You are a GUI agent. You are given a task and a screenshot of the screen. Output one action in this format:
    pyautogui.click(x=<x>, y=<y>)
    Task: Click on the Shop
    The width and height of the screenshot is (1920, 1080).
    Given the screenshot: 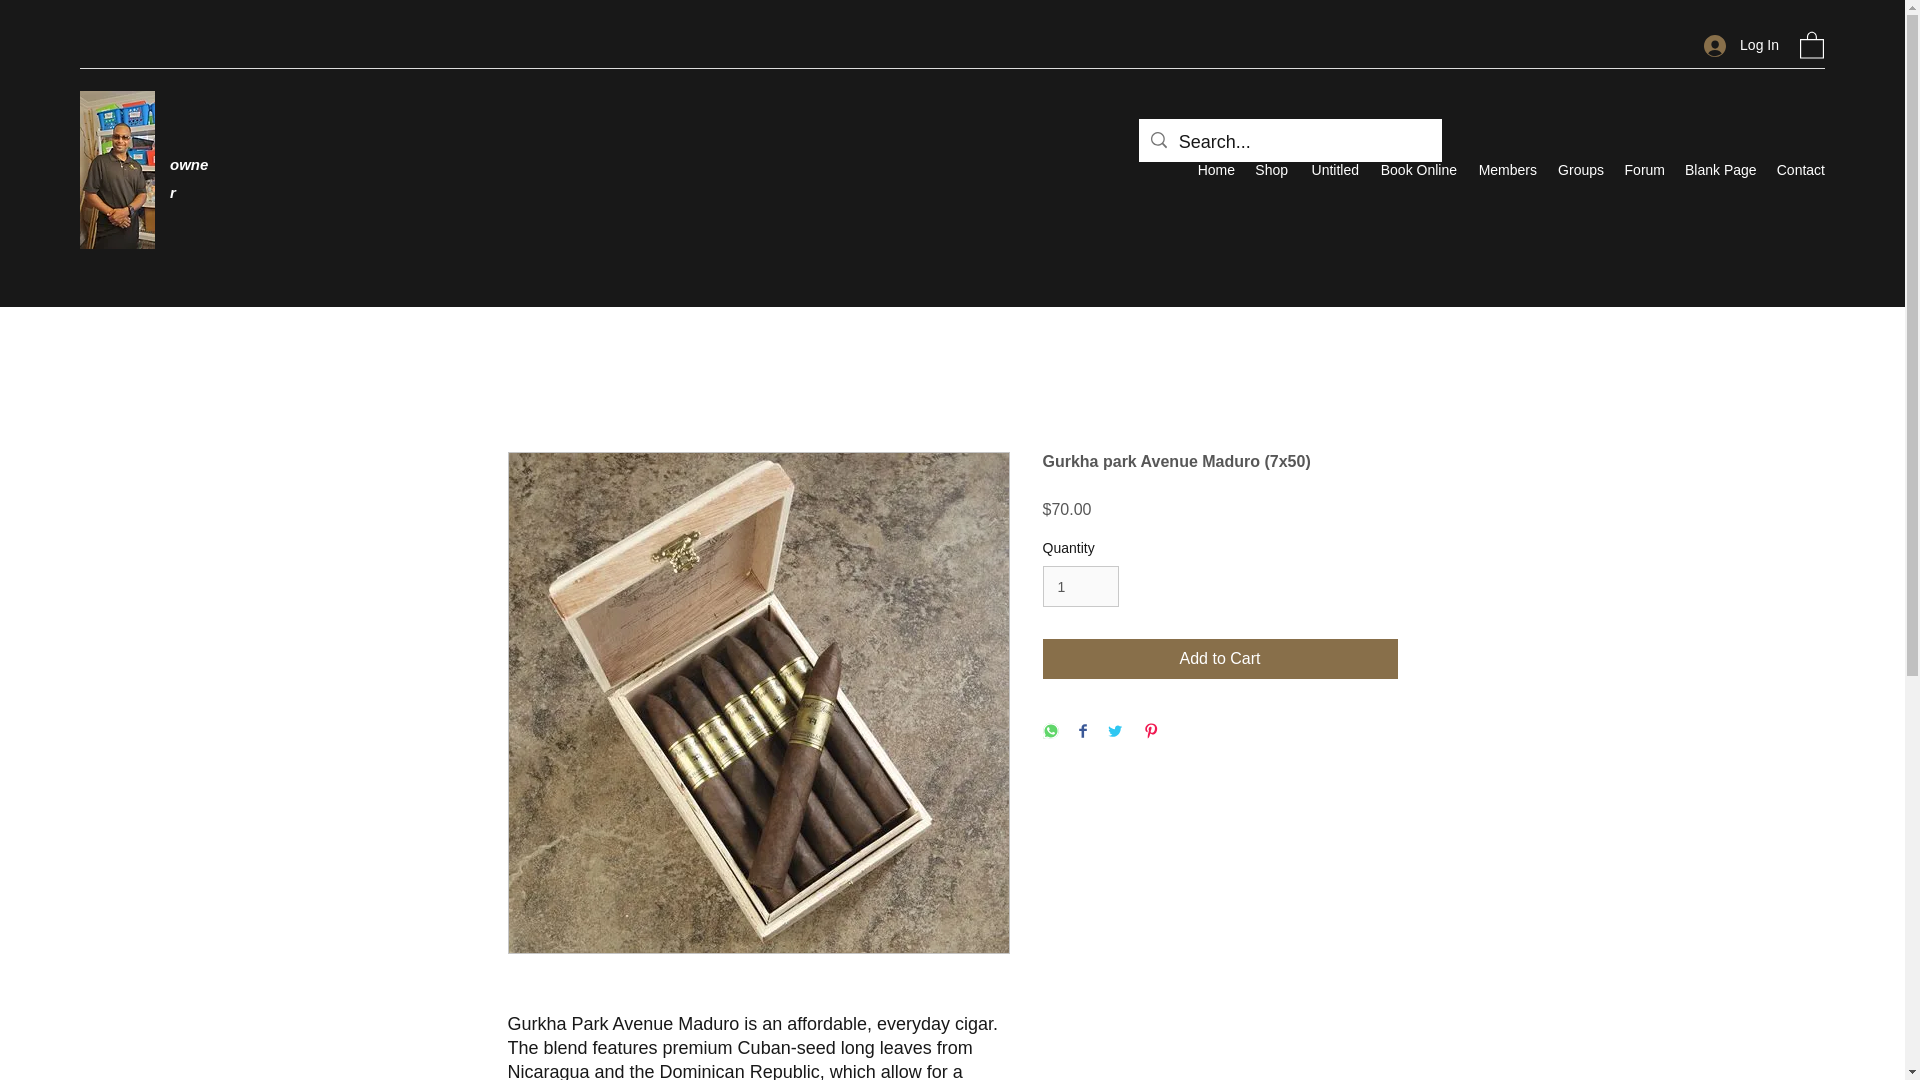 What is the action you would take?
    pyautogui.click(x=1270, y=170)
    